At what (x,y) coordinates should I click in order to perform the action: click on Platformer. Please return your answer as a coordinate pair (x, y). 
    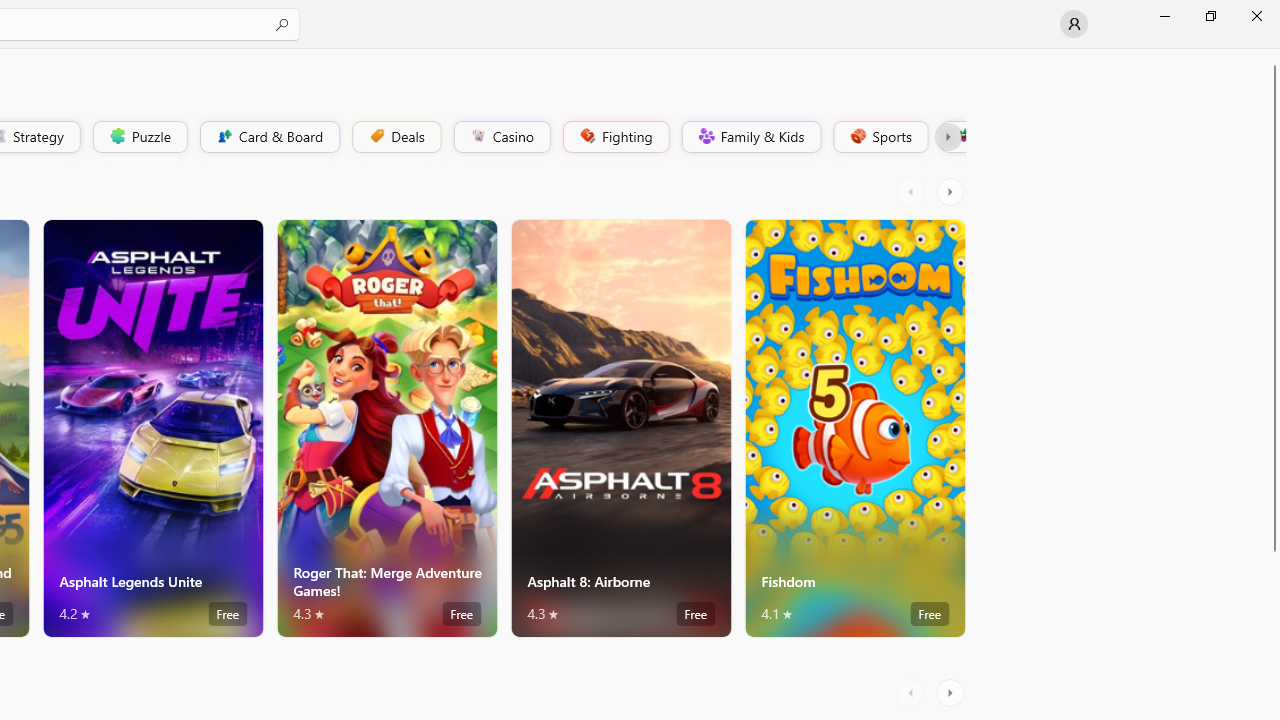
    Looking at the image, I should click on (952, 136).